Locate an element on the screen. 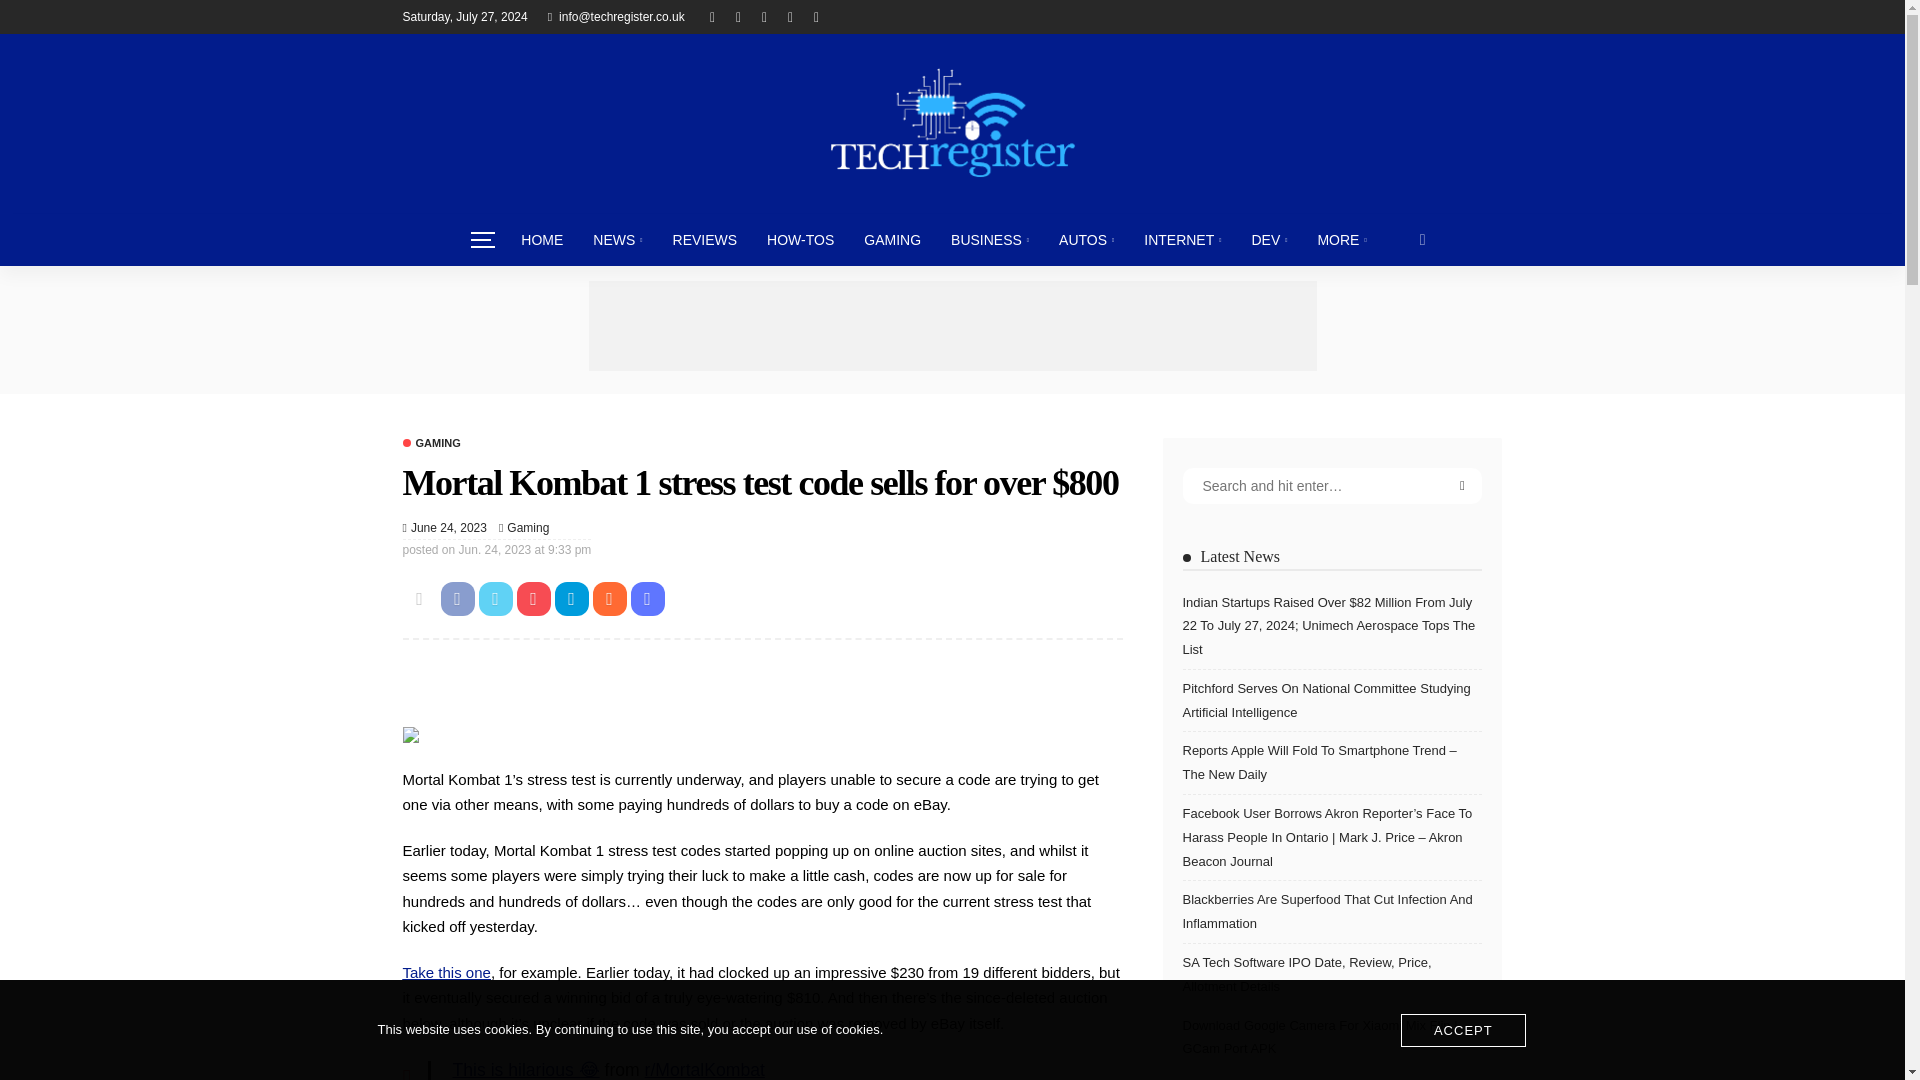 Image resolution: width=1920 pixels, height=1080 pixels. instagram is located at coordinates (790, 16).